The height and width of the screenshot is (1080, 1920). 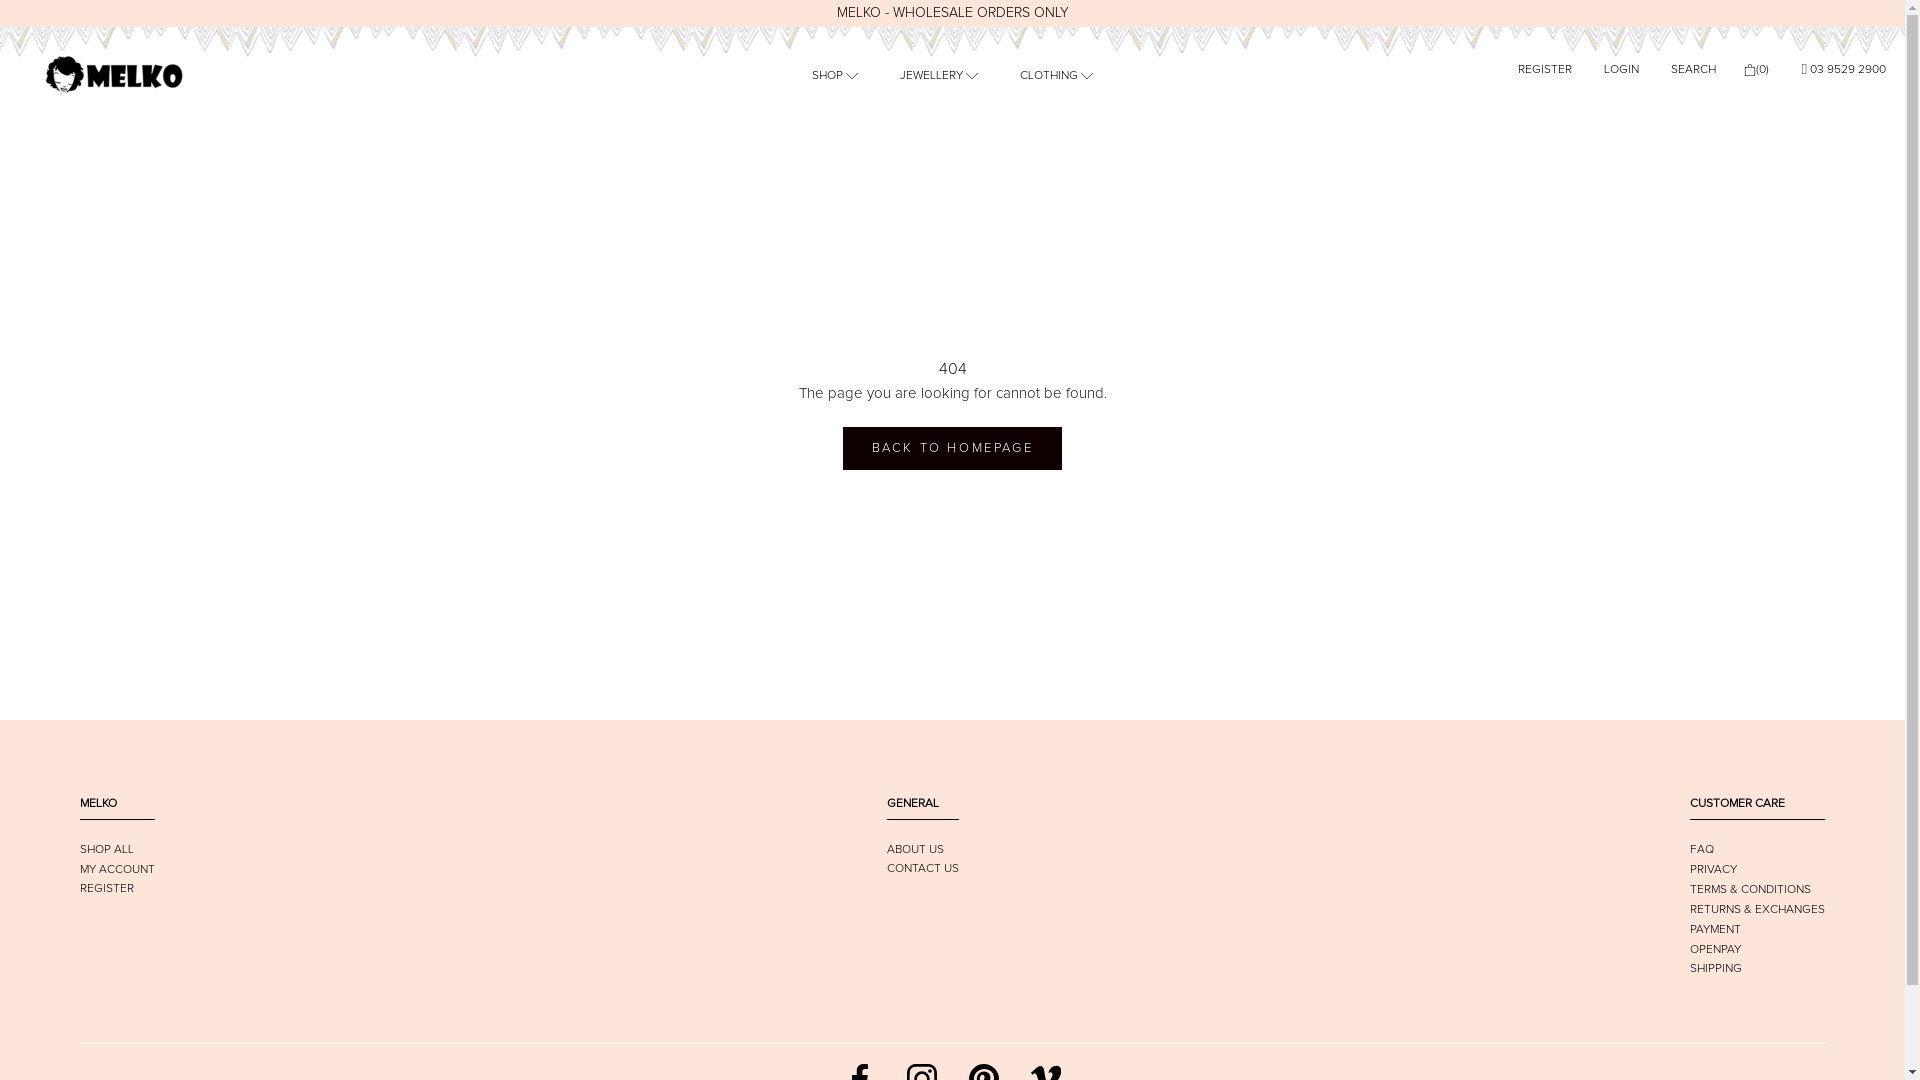 What do you see at coordinates (914, 850) in the screenshot?
I see `ABOUT US` at bounding box center [914, 850].